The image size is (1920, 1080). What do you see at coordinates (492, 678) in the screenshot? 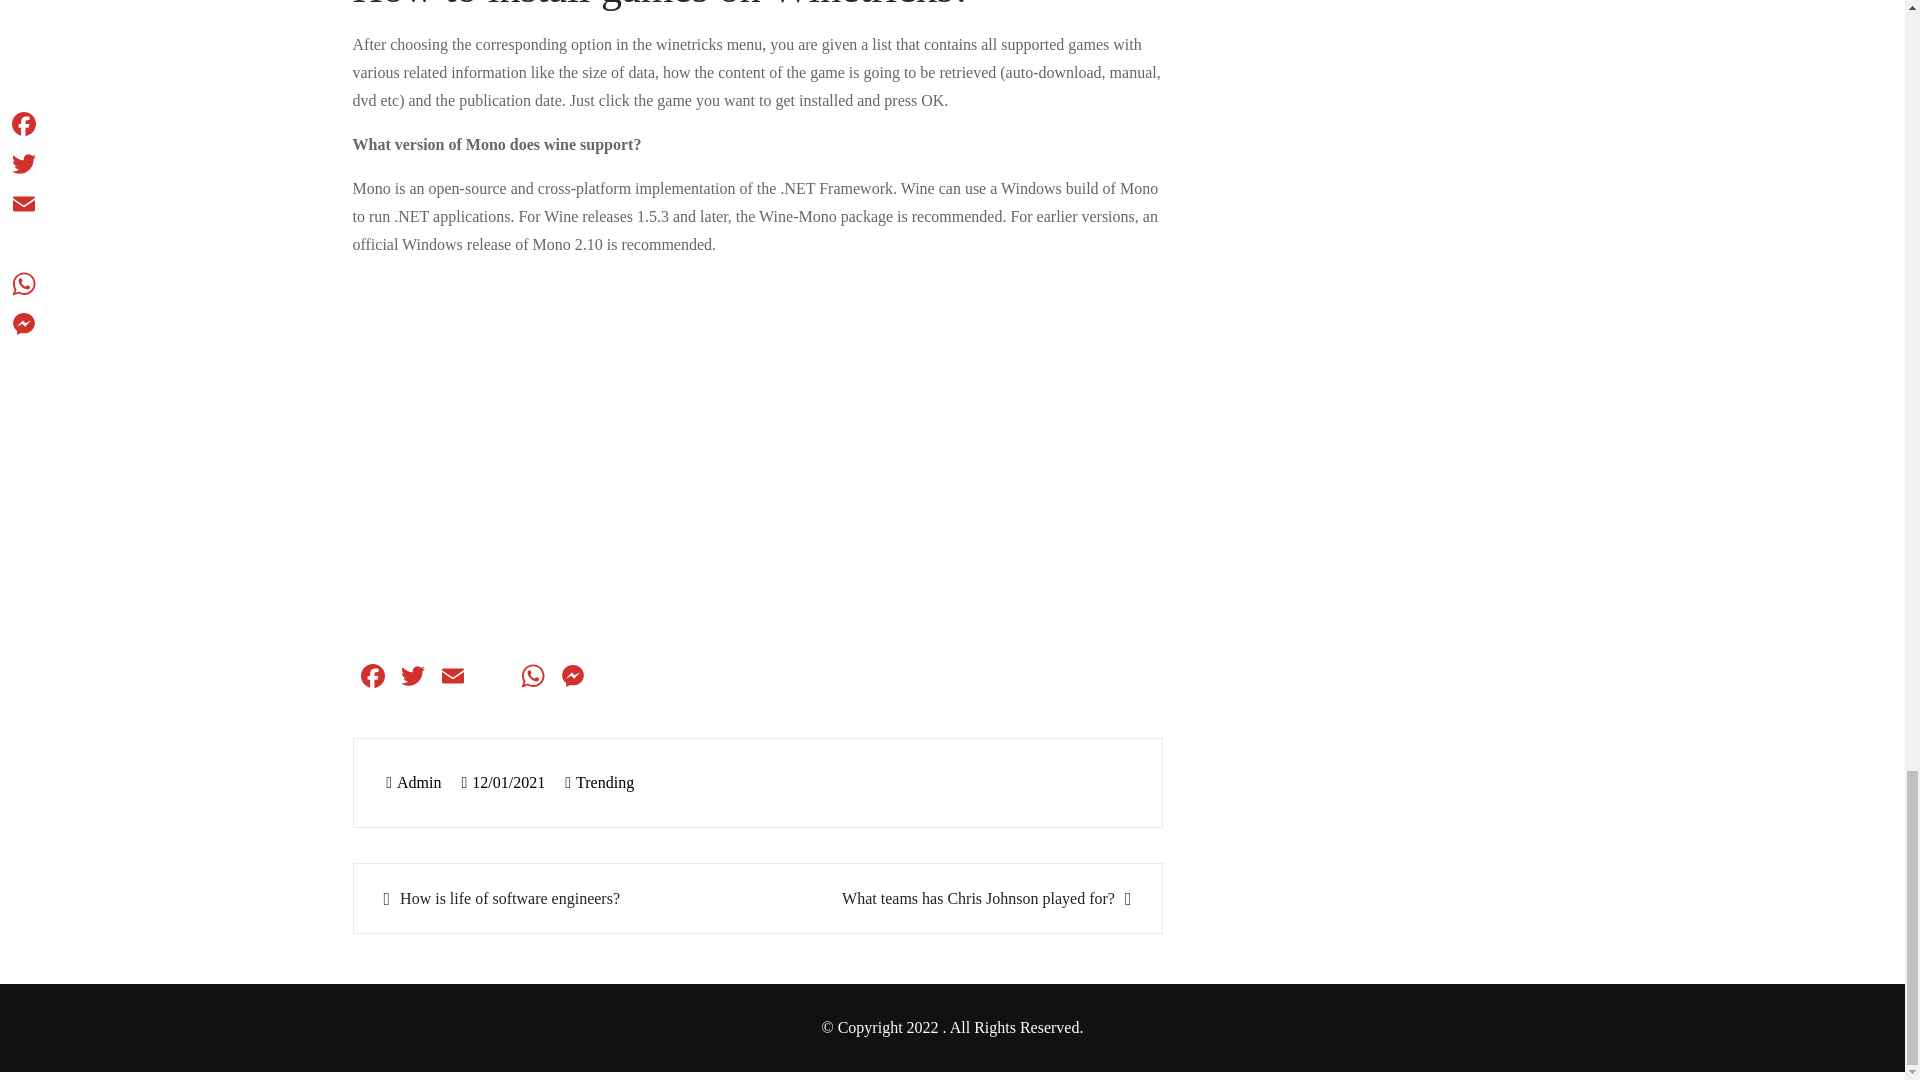
I see `Reddit` at bounding box center [492, 678].